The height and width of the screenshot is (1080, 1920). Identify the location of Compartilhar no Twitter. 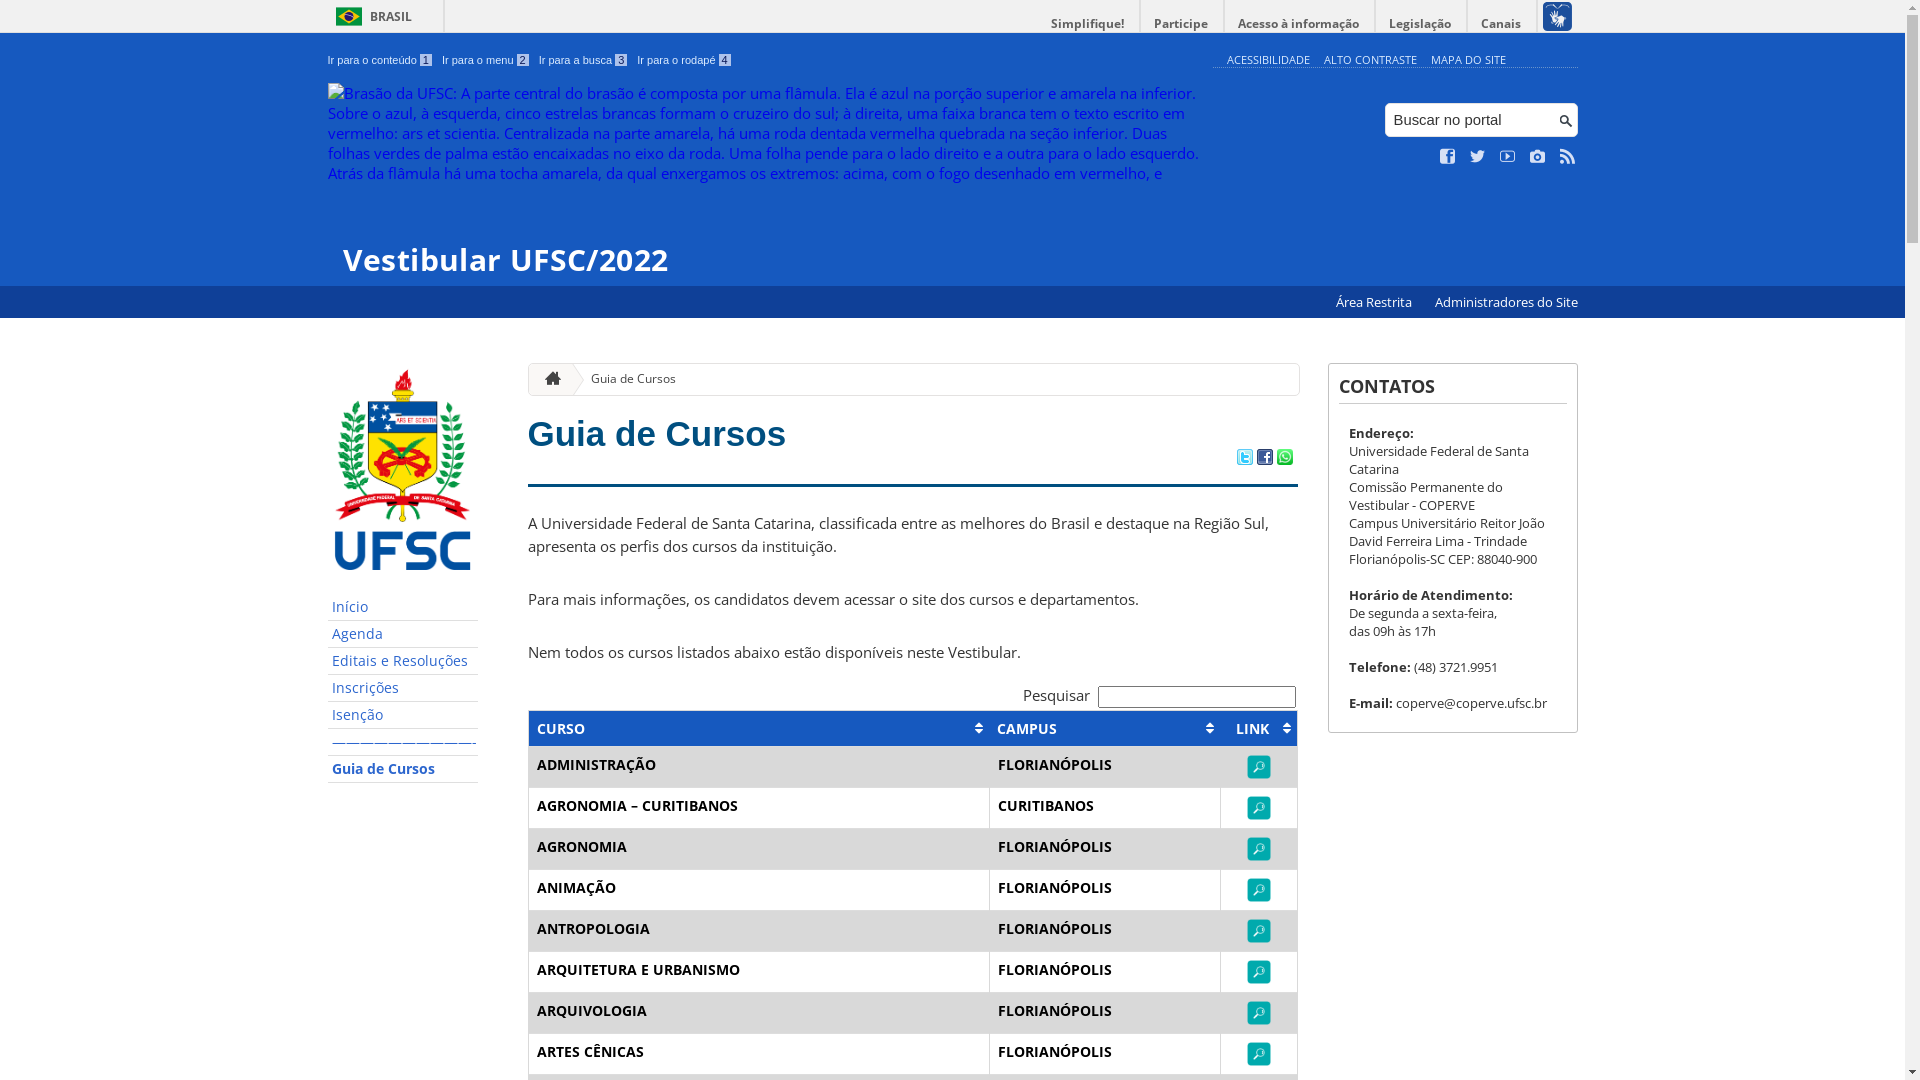
(1244, 459).